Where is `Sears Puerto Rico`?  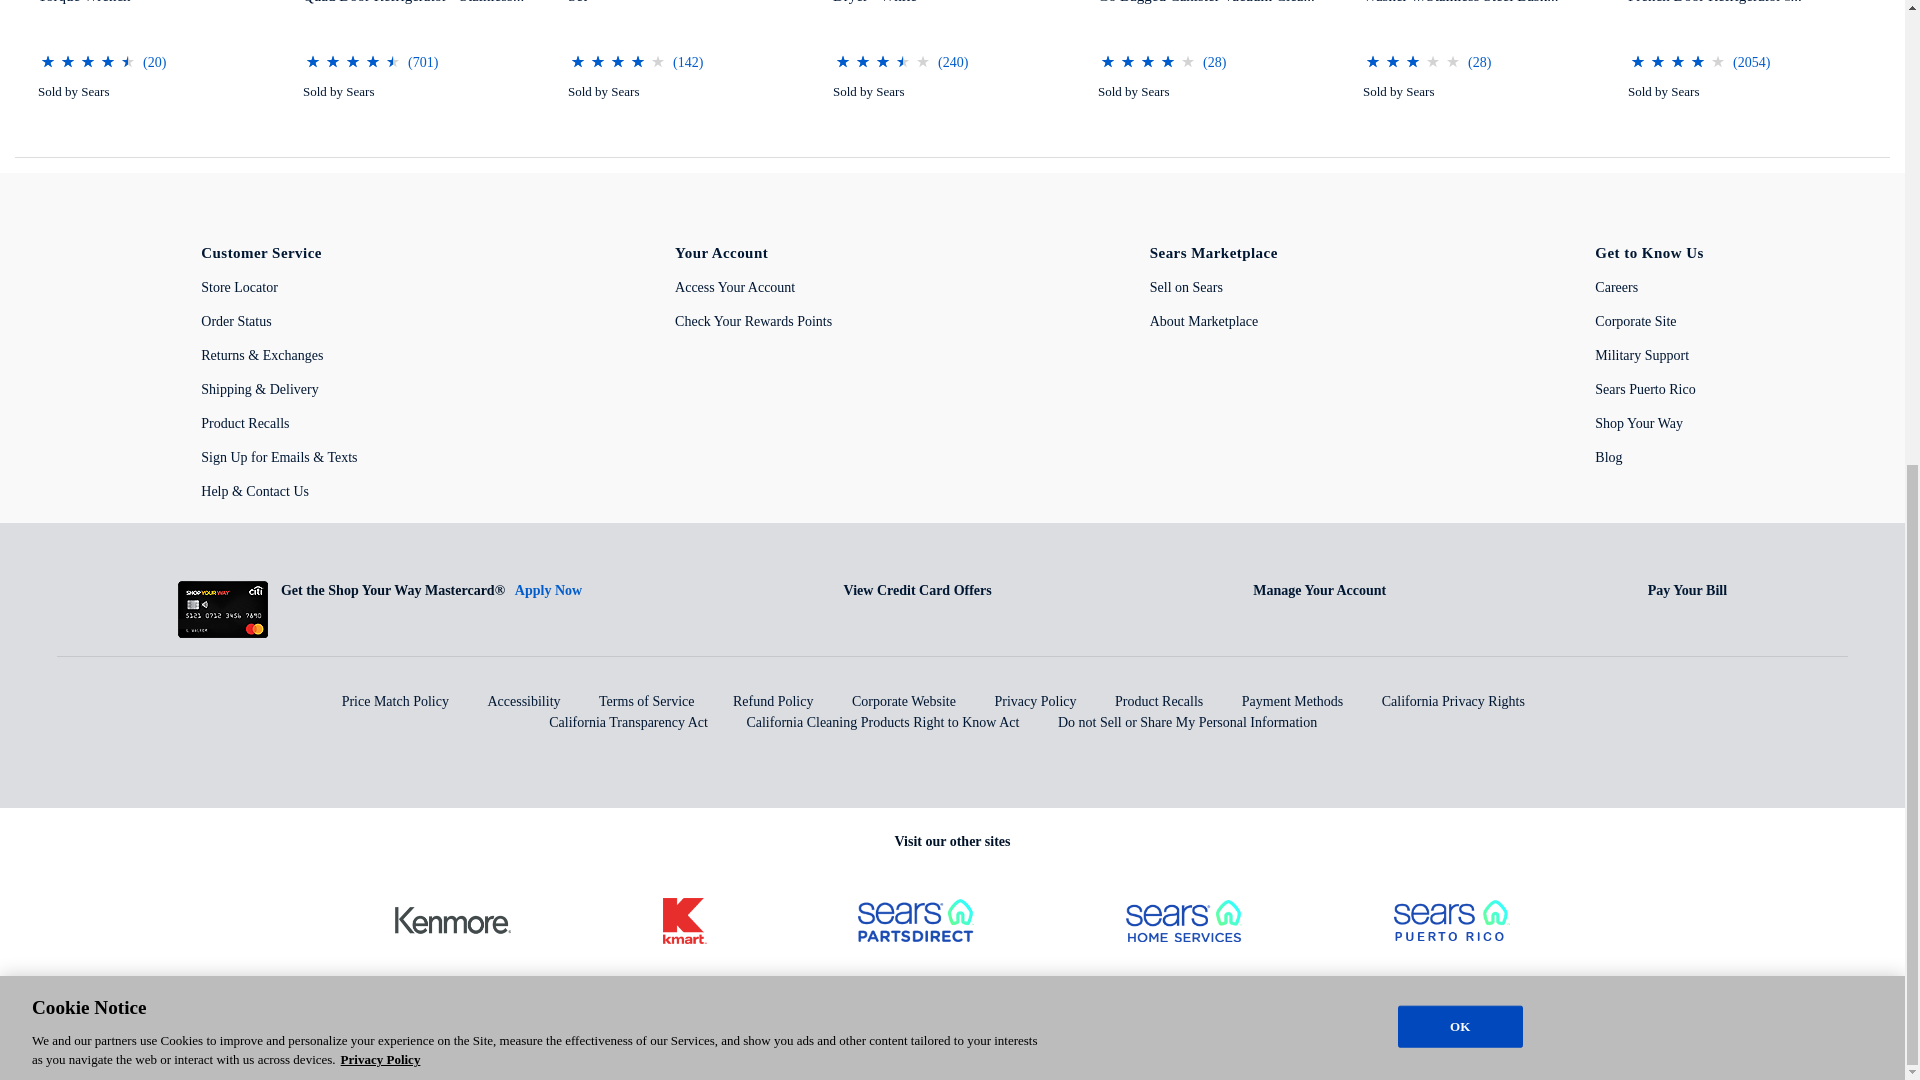 Sears Puerto Rico is located at coordinates (1645, 390).